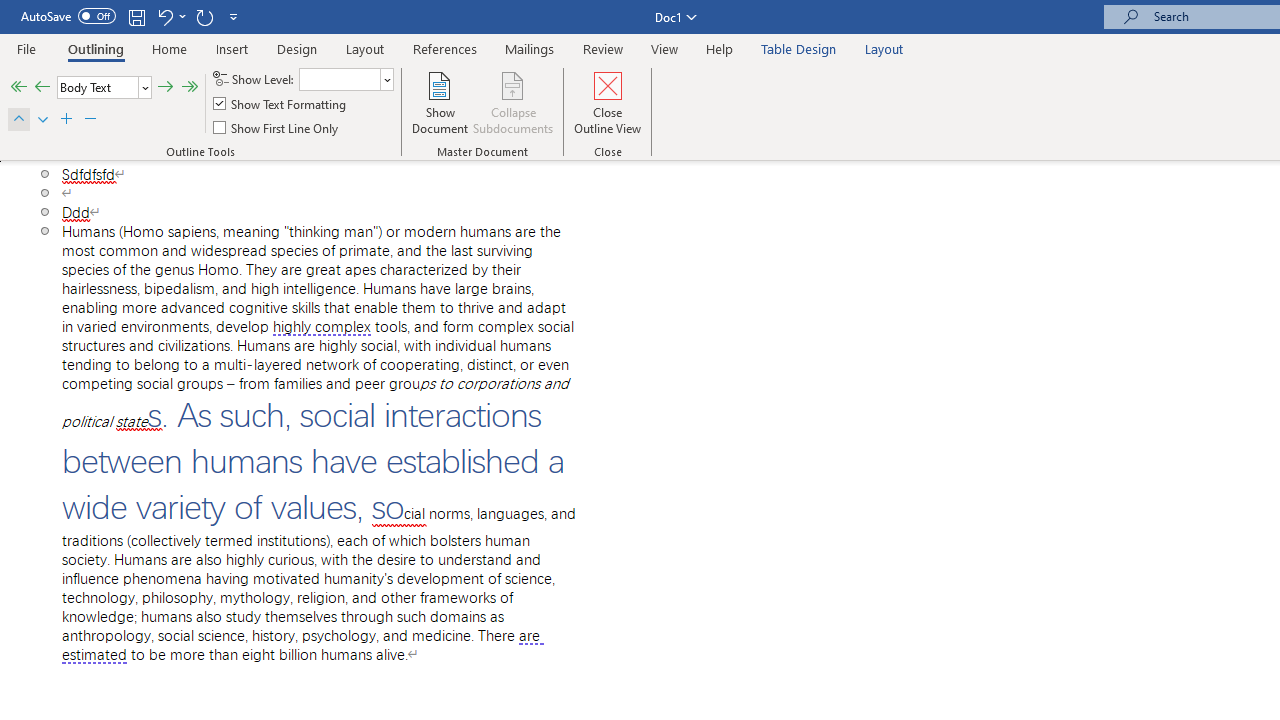  What do you see at coordinates (232, 48) in the screenshot?
I see `Insert` at bounding box center [232, 48].